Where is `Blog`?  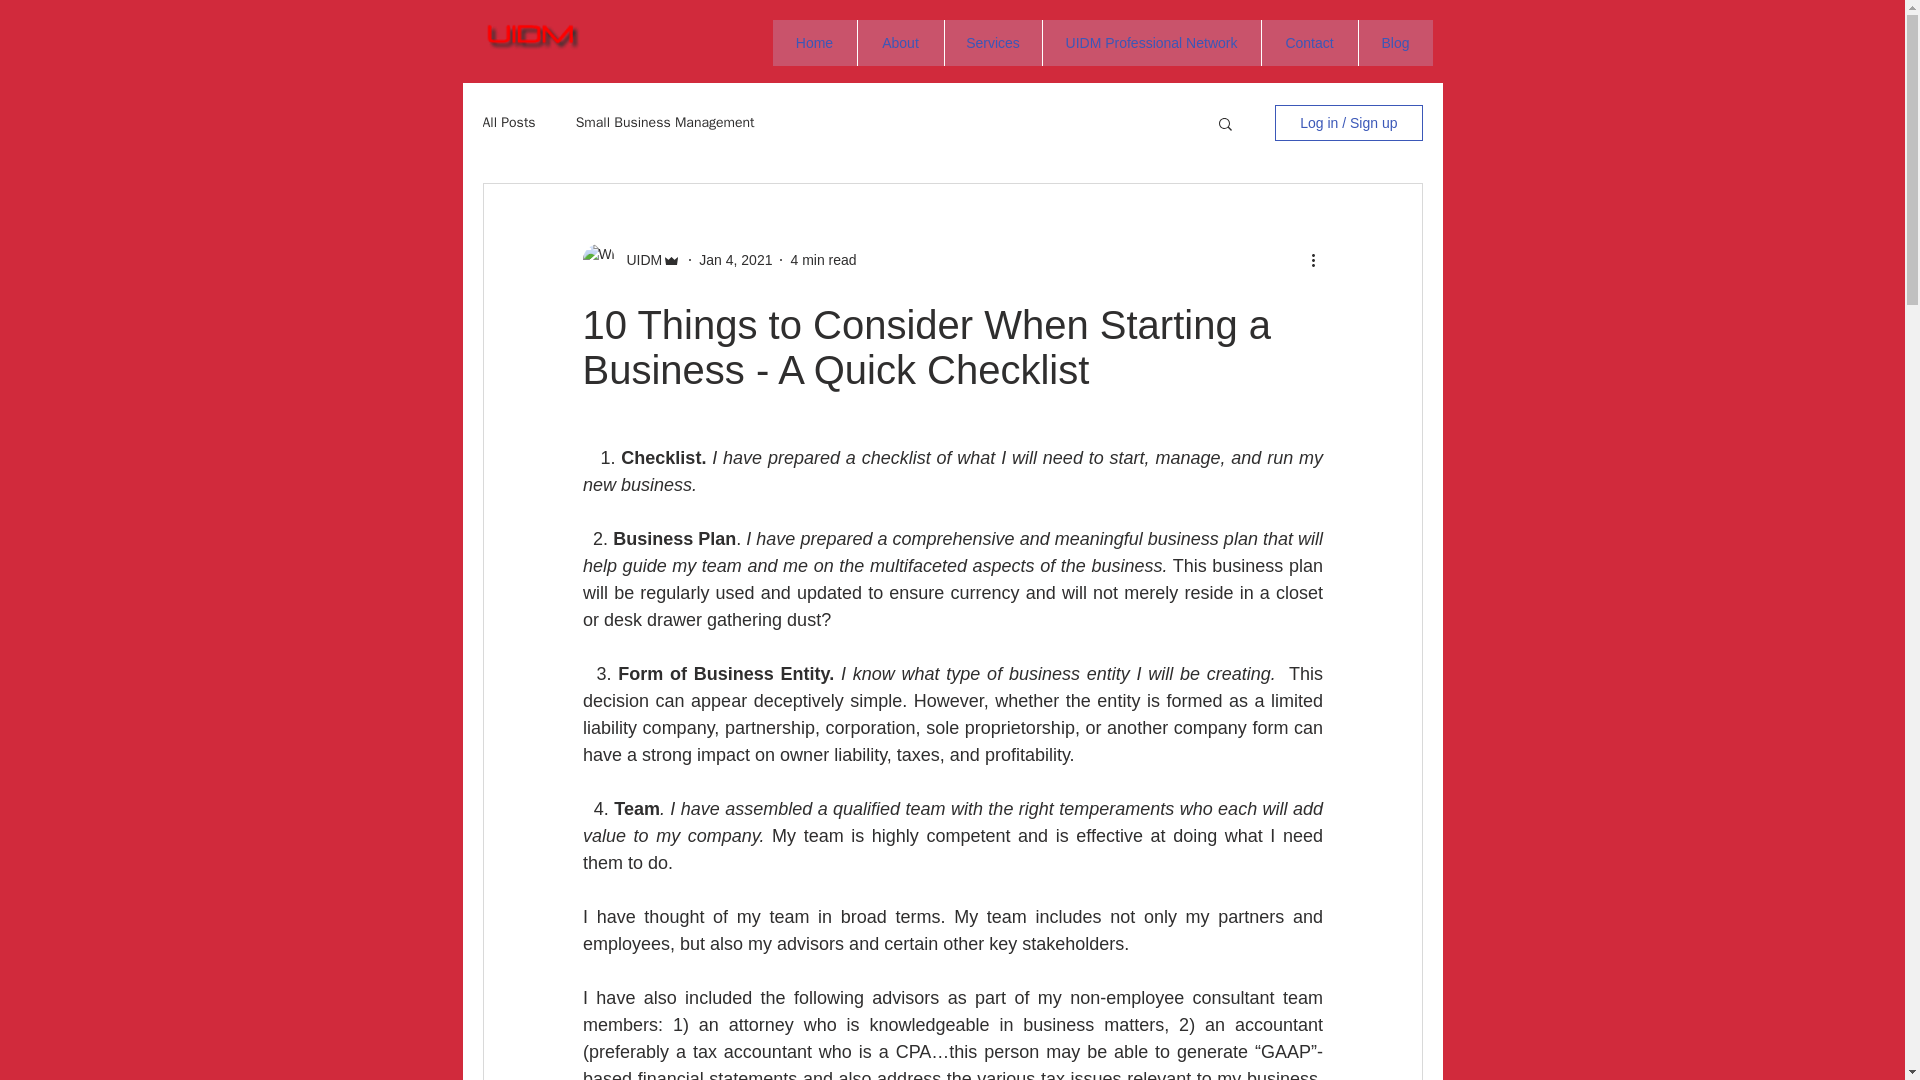 Blog is located at coordinates (1394, 42).